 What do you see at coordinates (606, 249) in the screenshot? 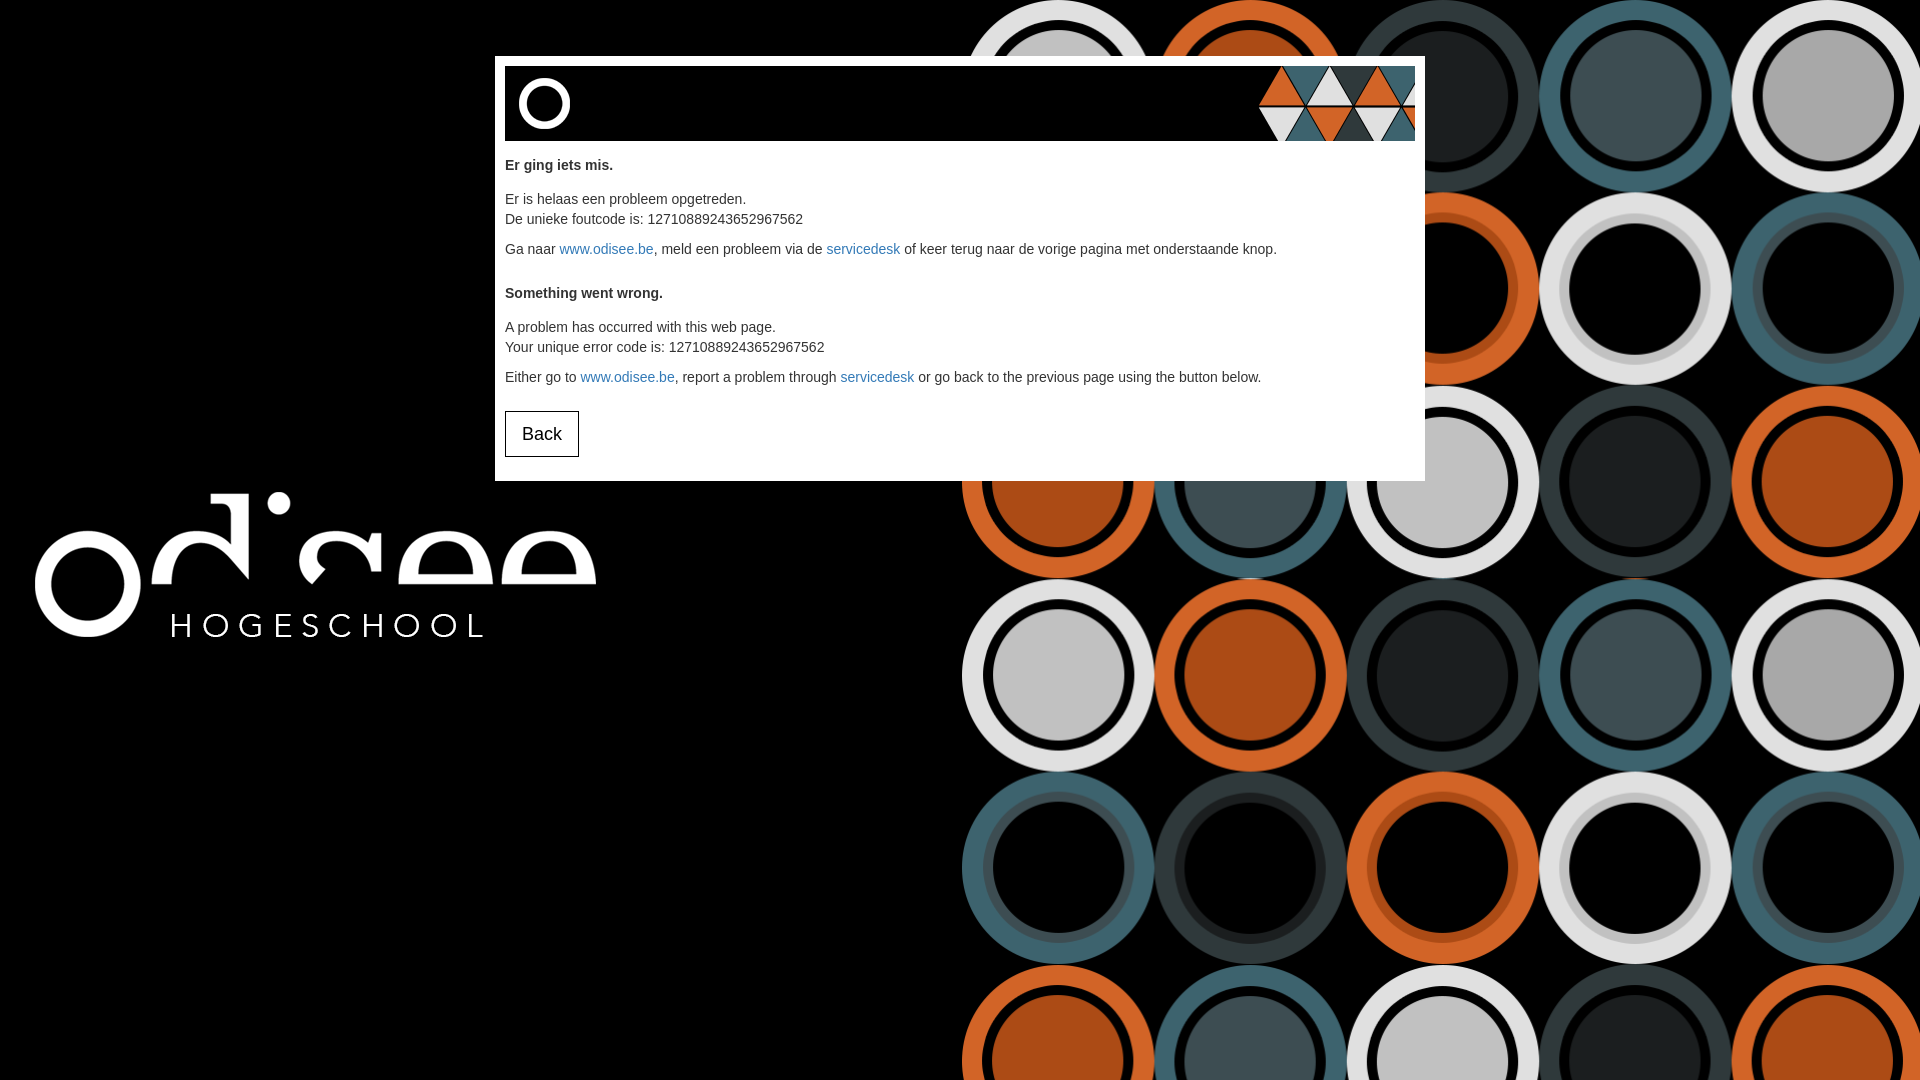
I see `www.odisee.be` at bounding box center [606, 249].